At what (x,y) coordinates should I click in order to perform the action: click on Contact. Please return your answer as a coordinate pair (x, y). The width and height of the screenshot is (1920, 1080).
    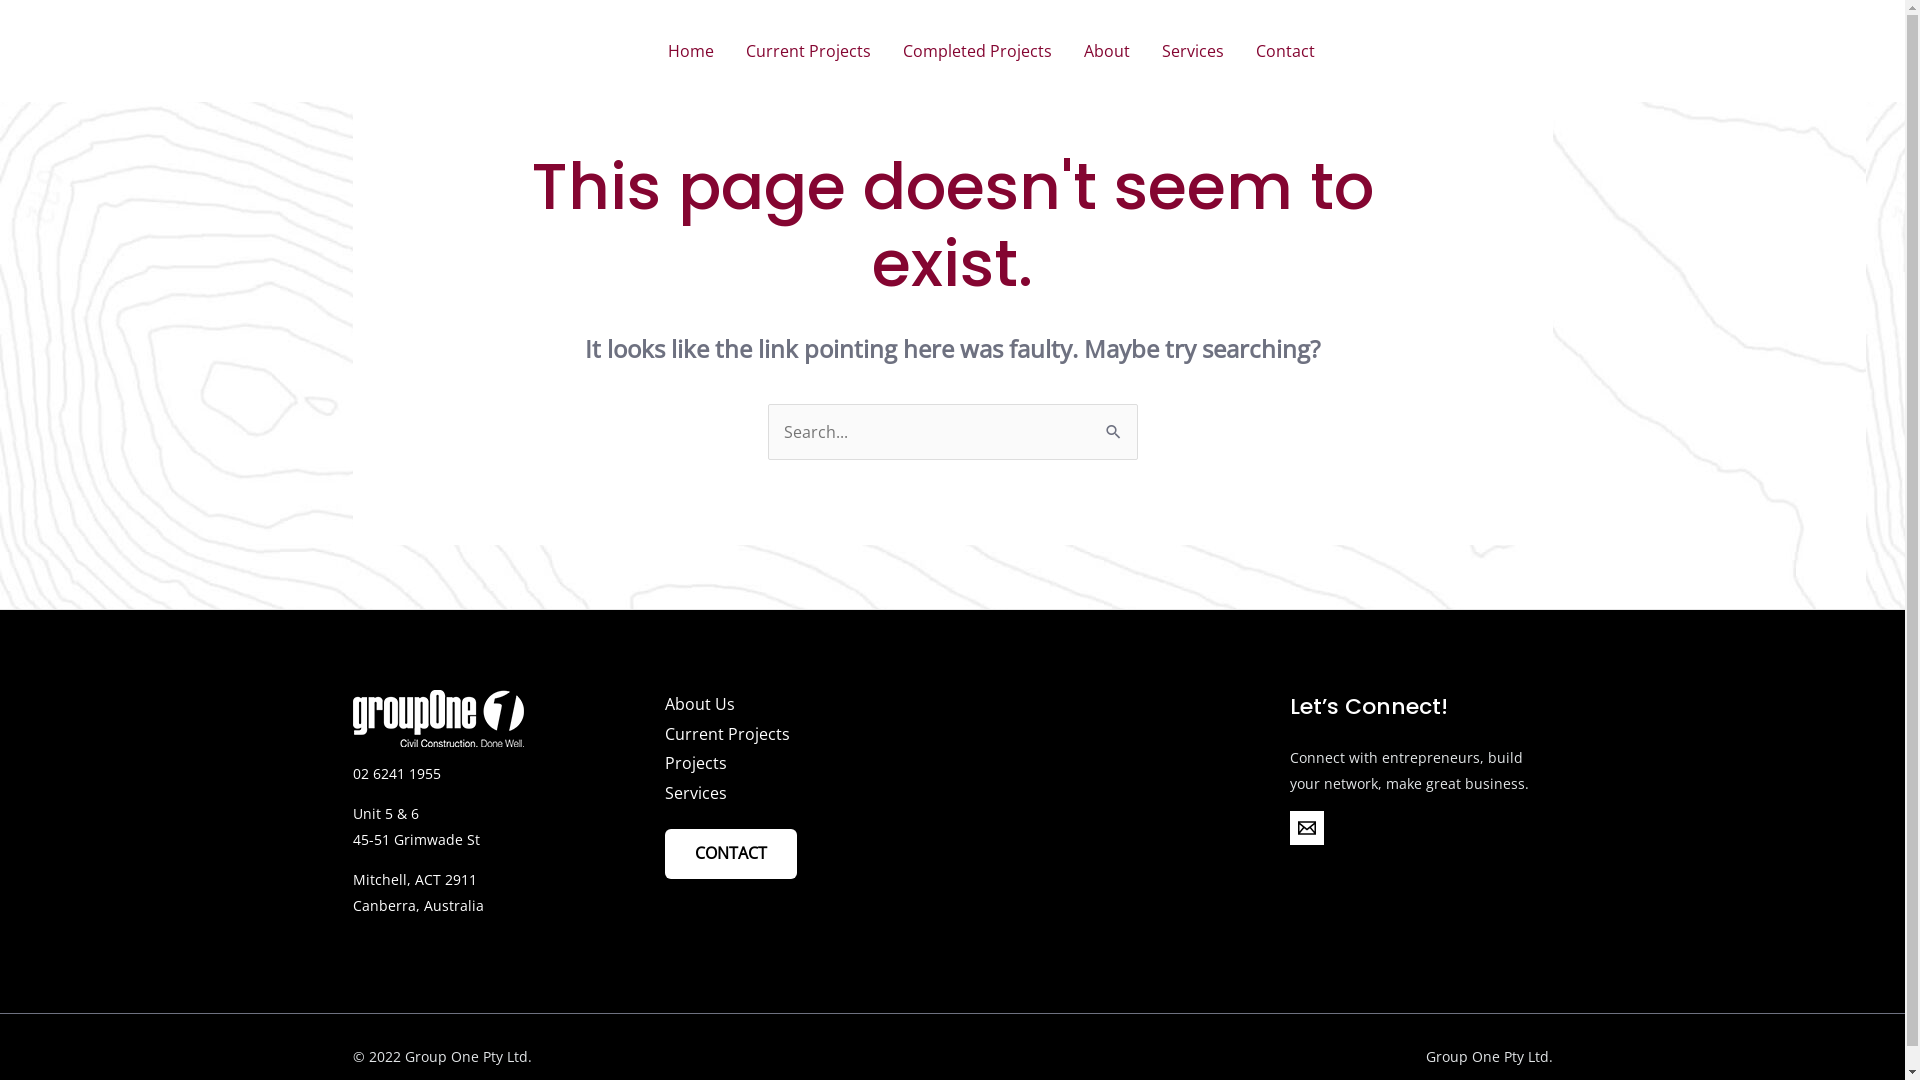
    Looking at the image, I should click on (1286, 51).